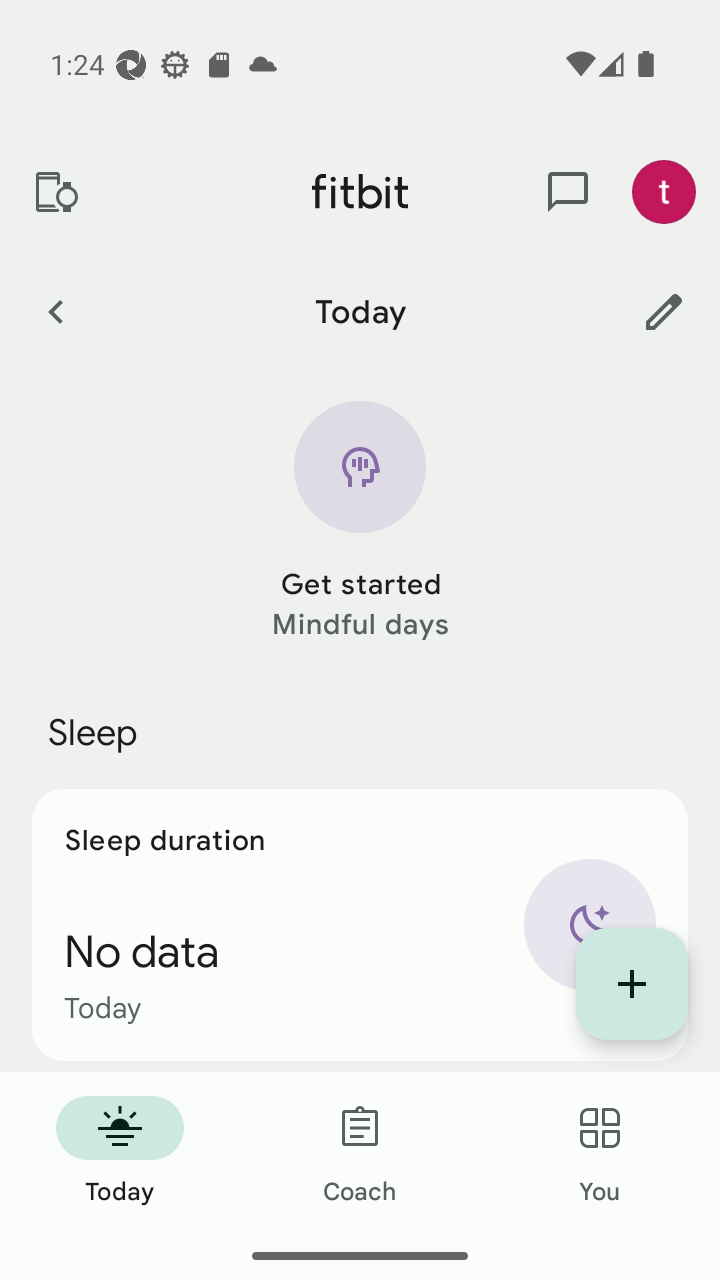 The width and height of the screenshot is (720, 1280). What do you see at coordinates (55, 192) in the screenshot?
I see `Devices and apps` at bounding box center [55, 192].